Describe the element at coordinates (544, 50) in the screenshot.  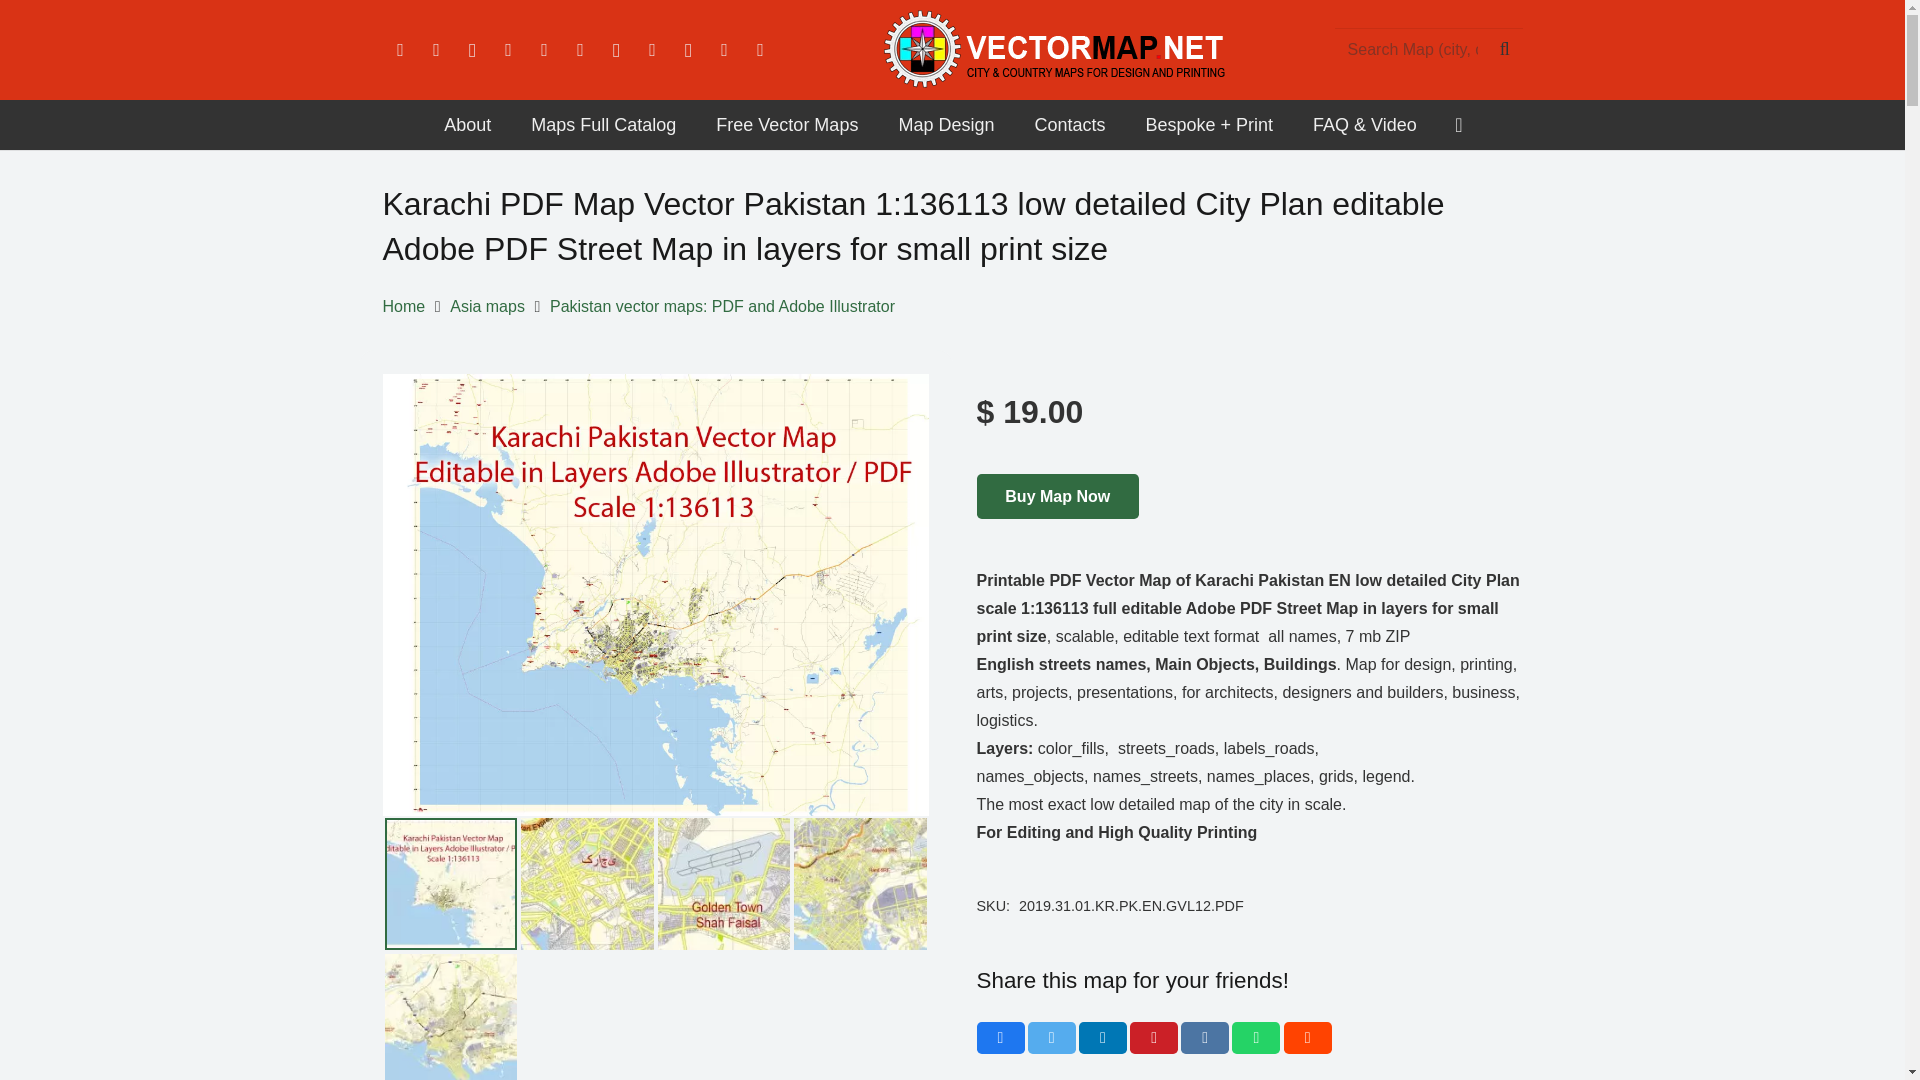
I see `YouTube` at that location.